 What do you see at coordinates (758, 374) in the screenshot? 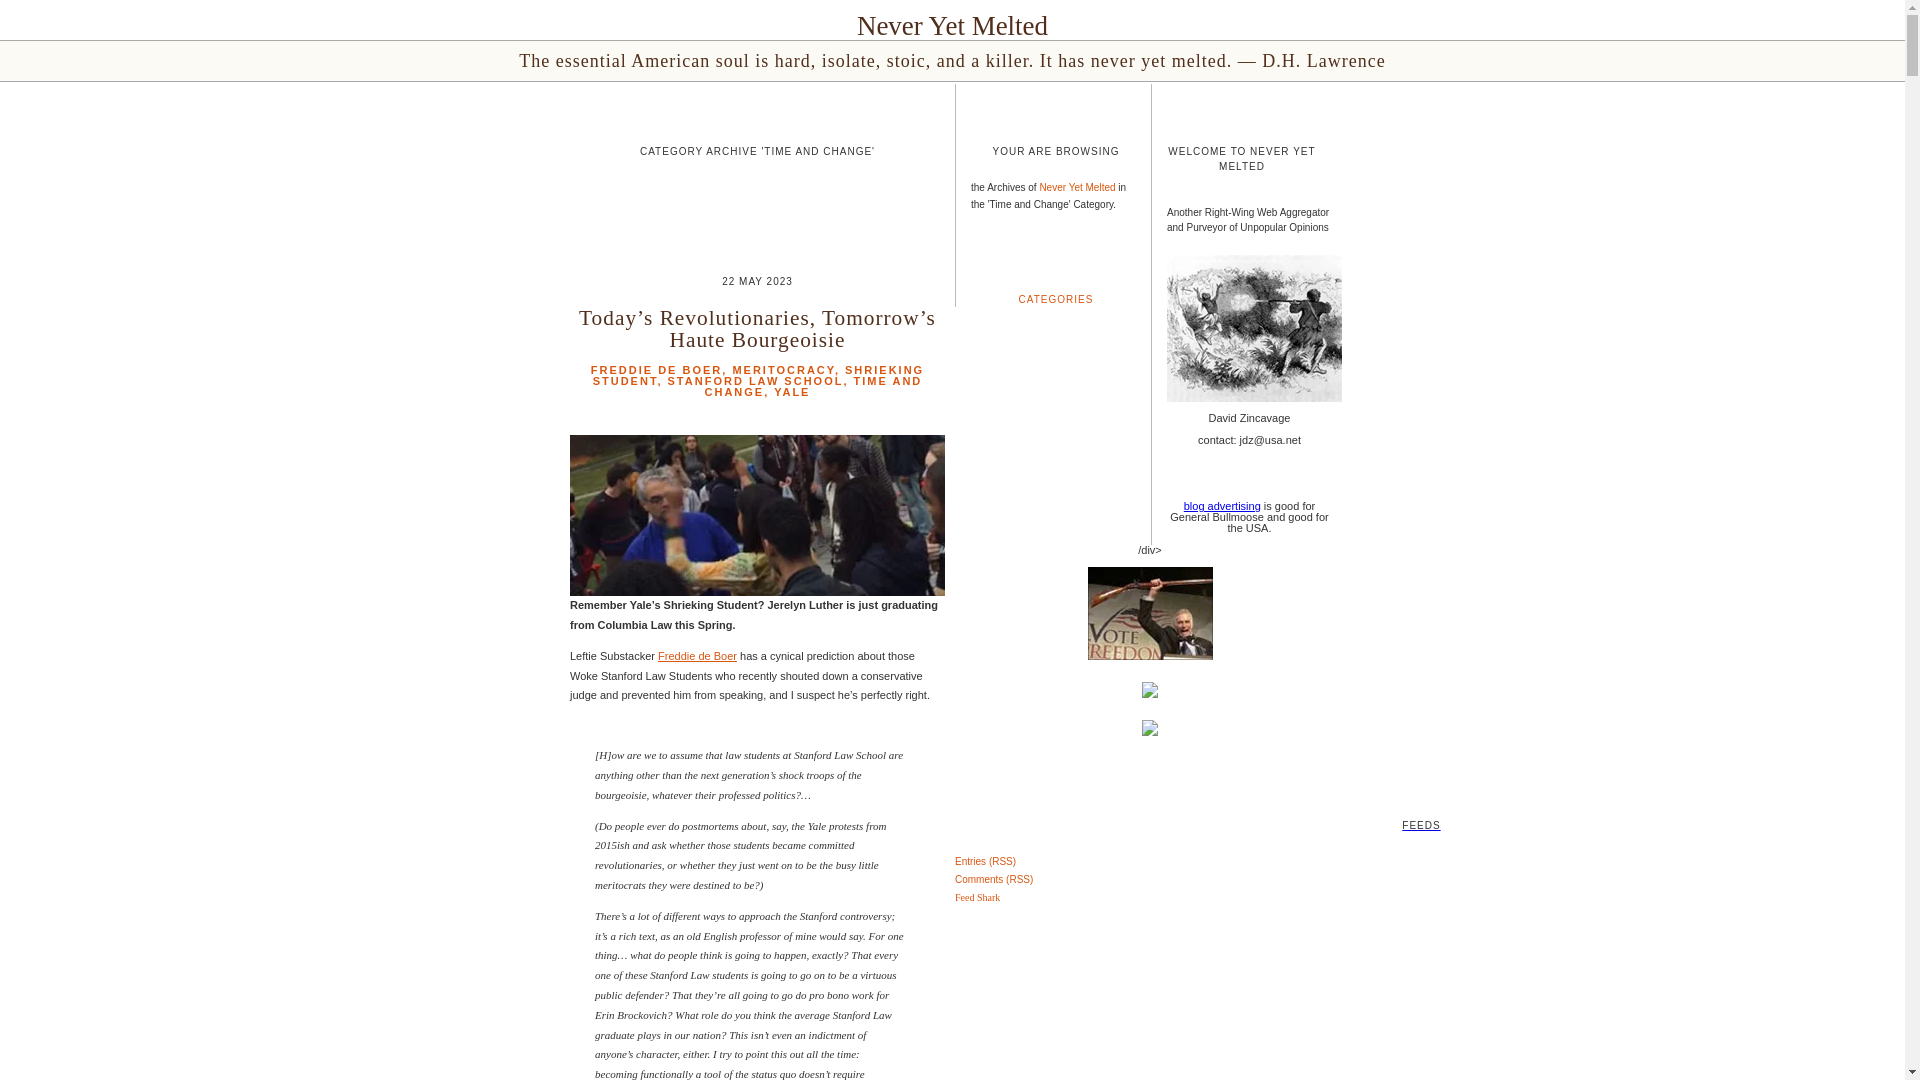
I see `SHRIEKING STUDENT` at bounding box center [758, 374].